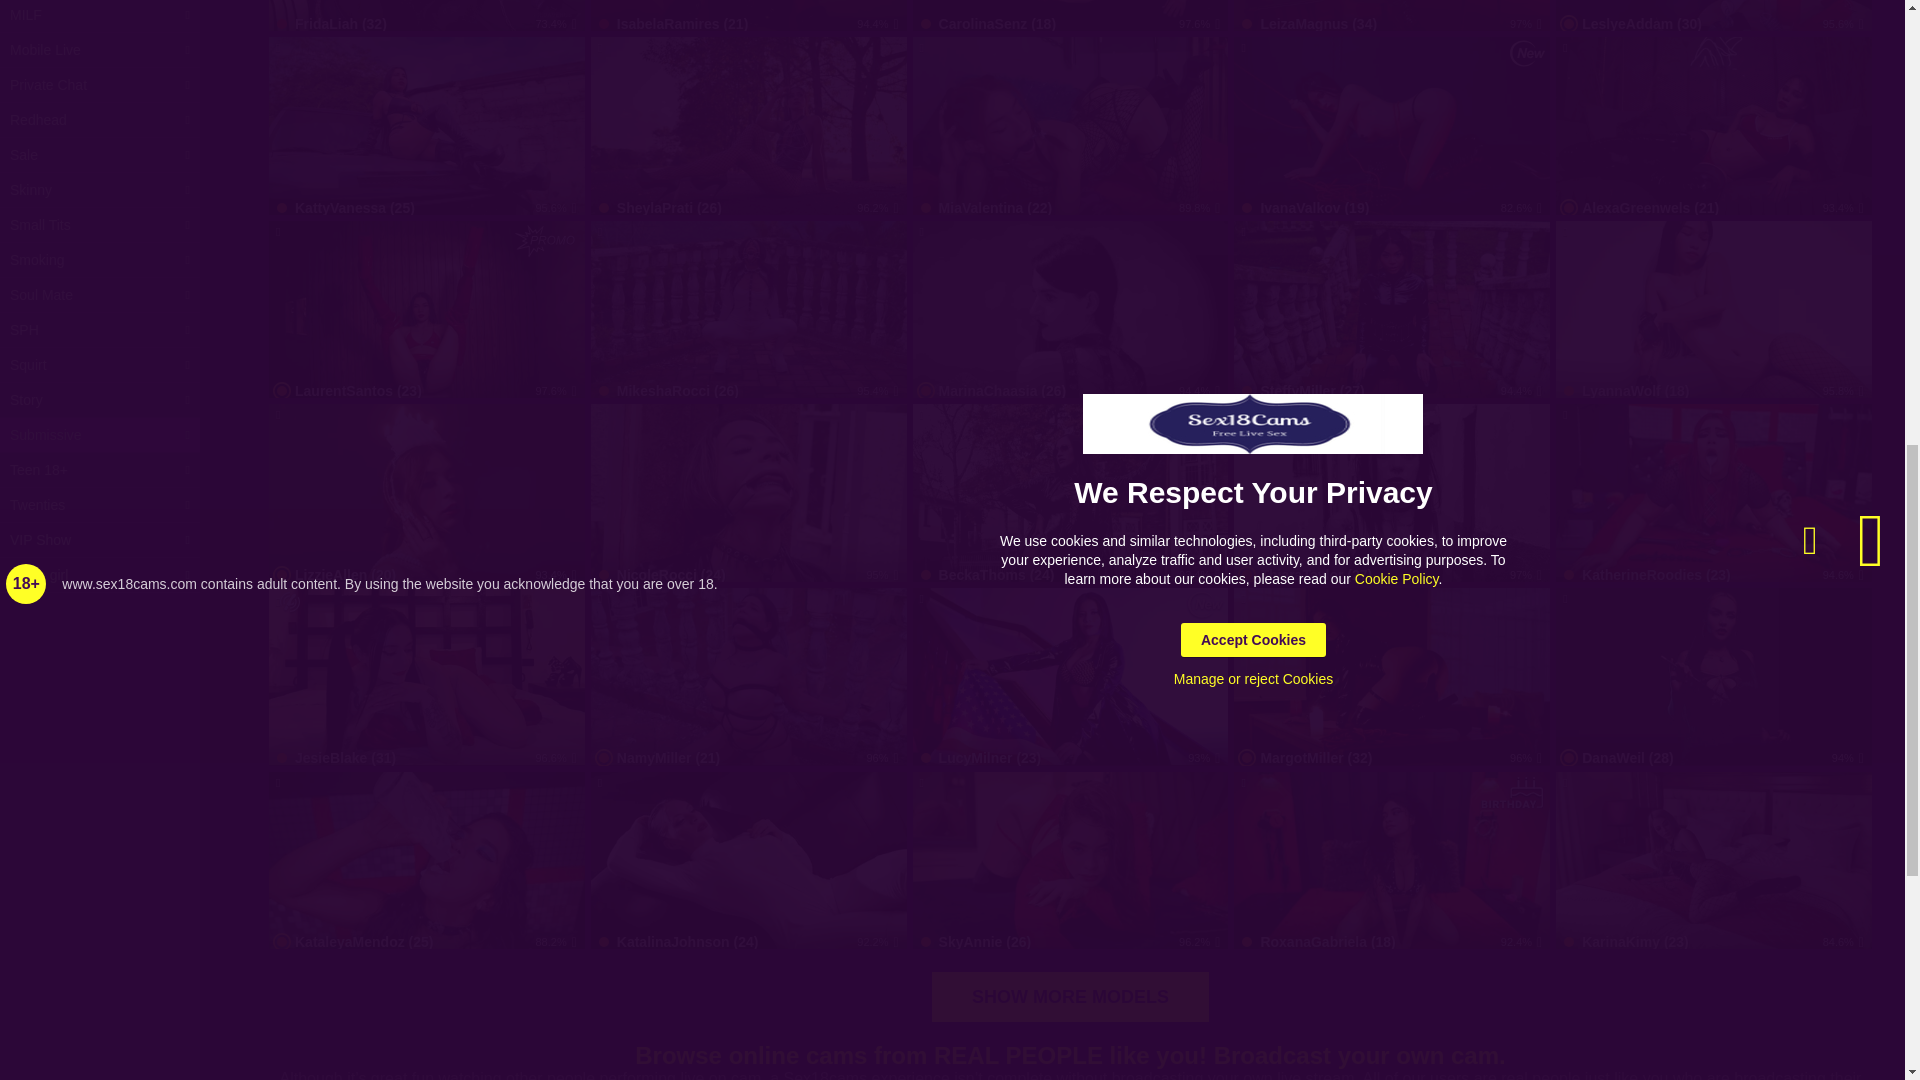  Describe the element at coordinates (600, 48) in the screenshot. I see `VideoCall` at that location.